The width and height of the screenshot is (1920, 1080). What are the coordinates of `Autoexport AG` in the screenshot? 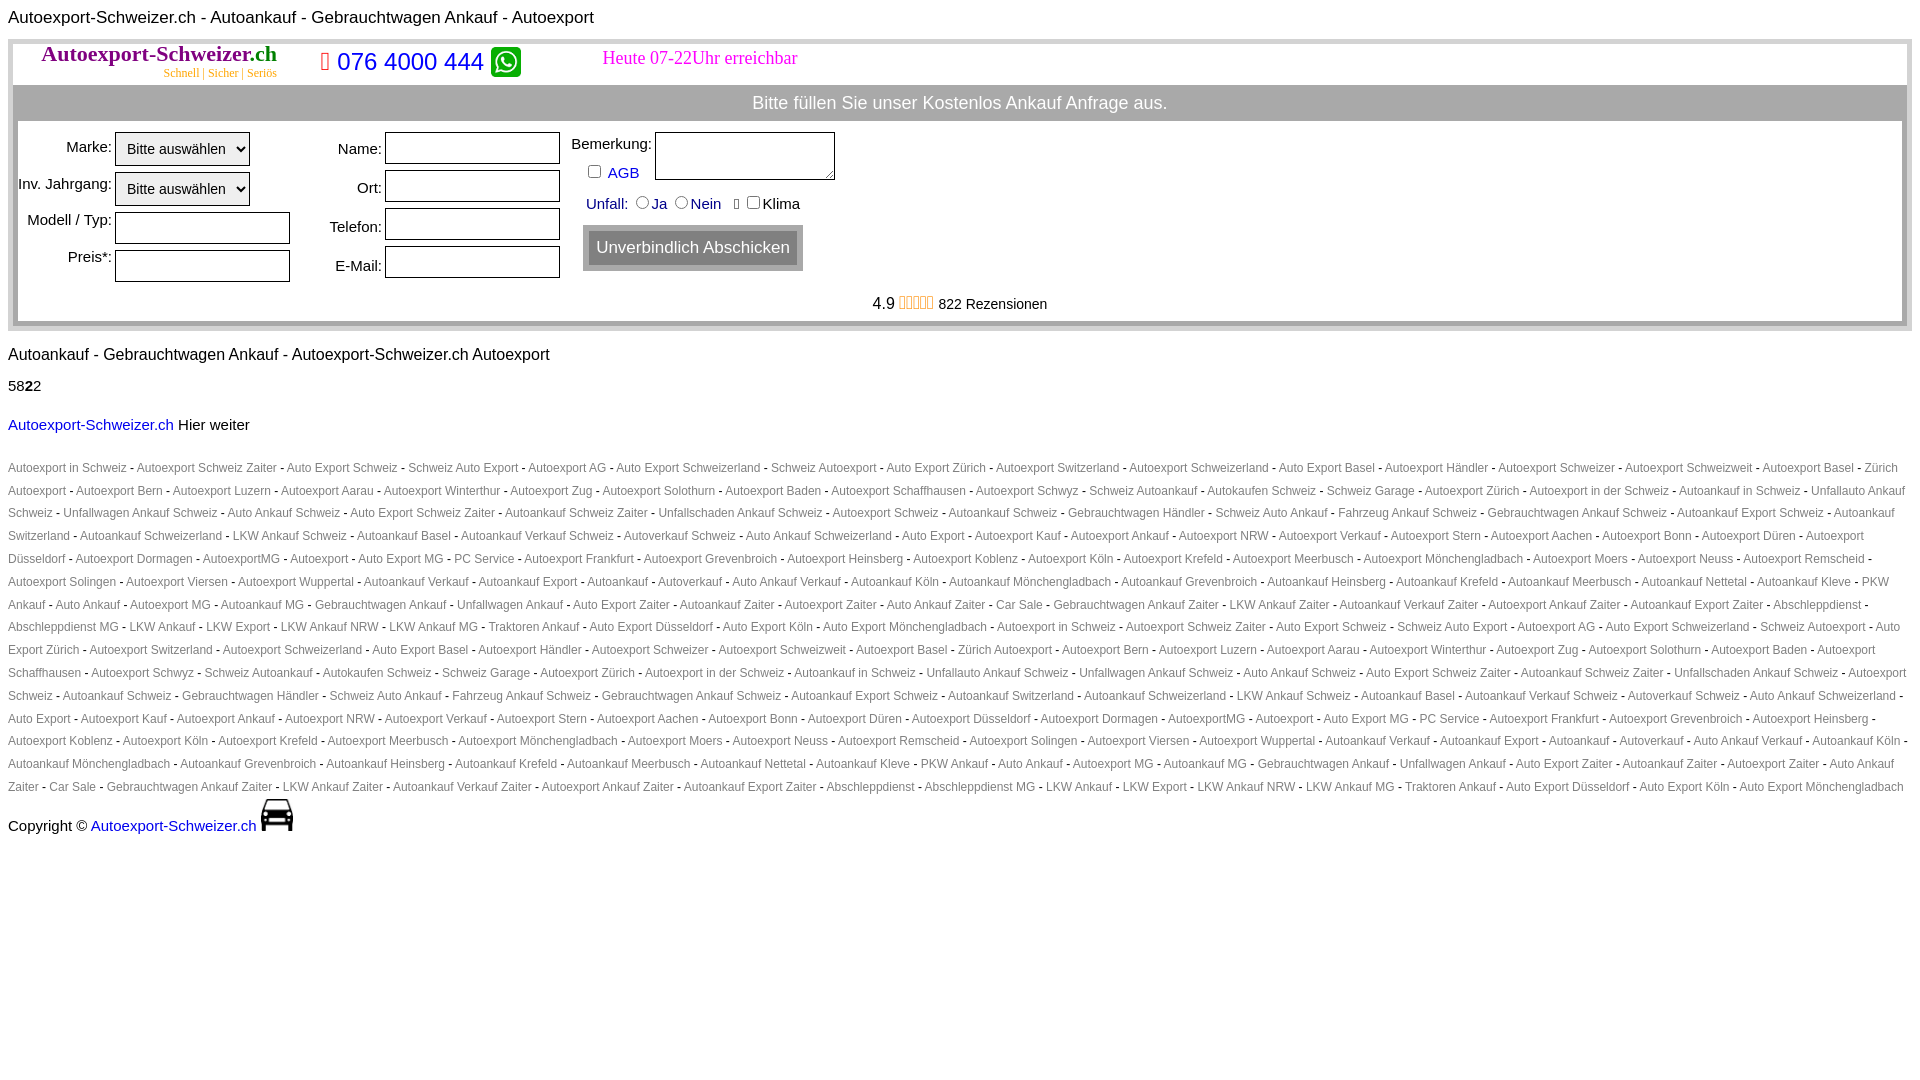 It's located at (1556, 627).